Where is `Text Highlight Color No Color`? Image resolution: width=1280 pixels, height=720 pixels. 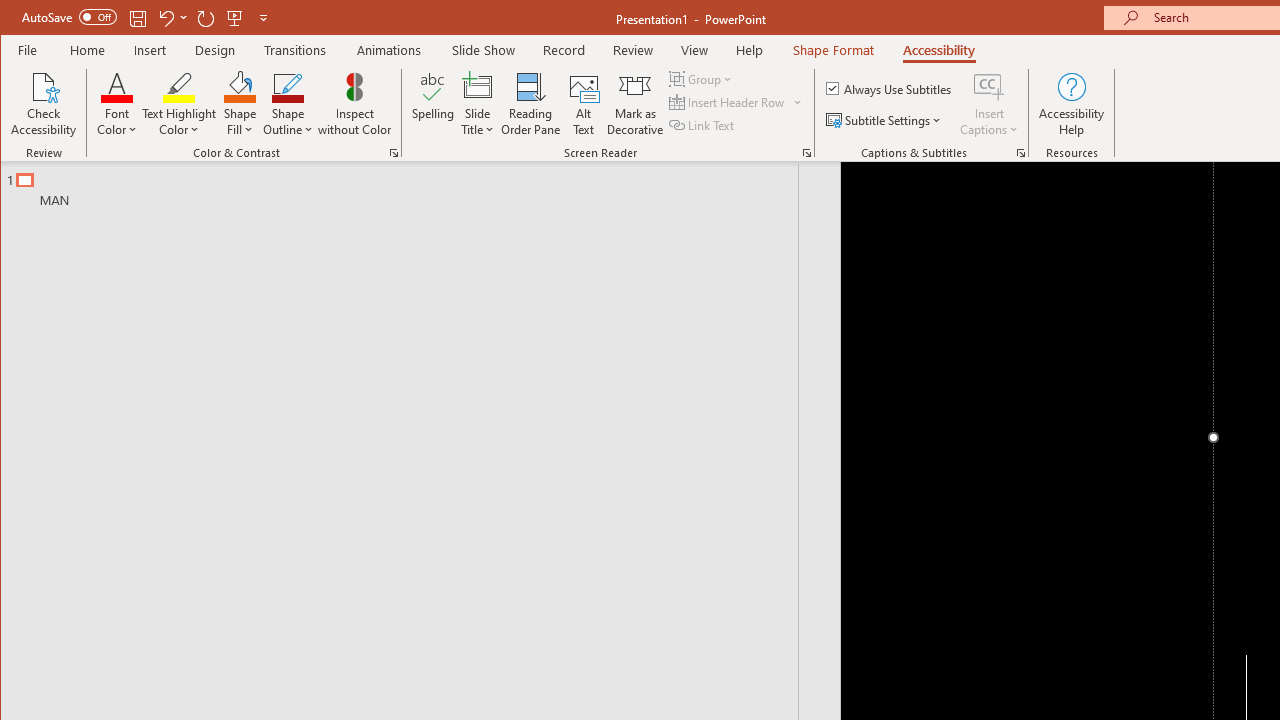
Text Highlight Color No Color is located at coordinates (178, 86).